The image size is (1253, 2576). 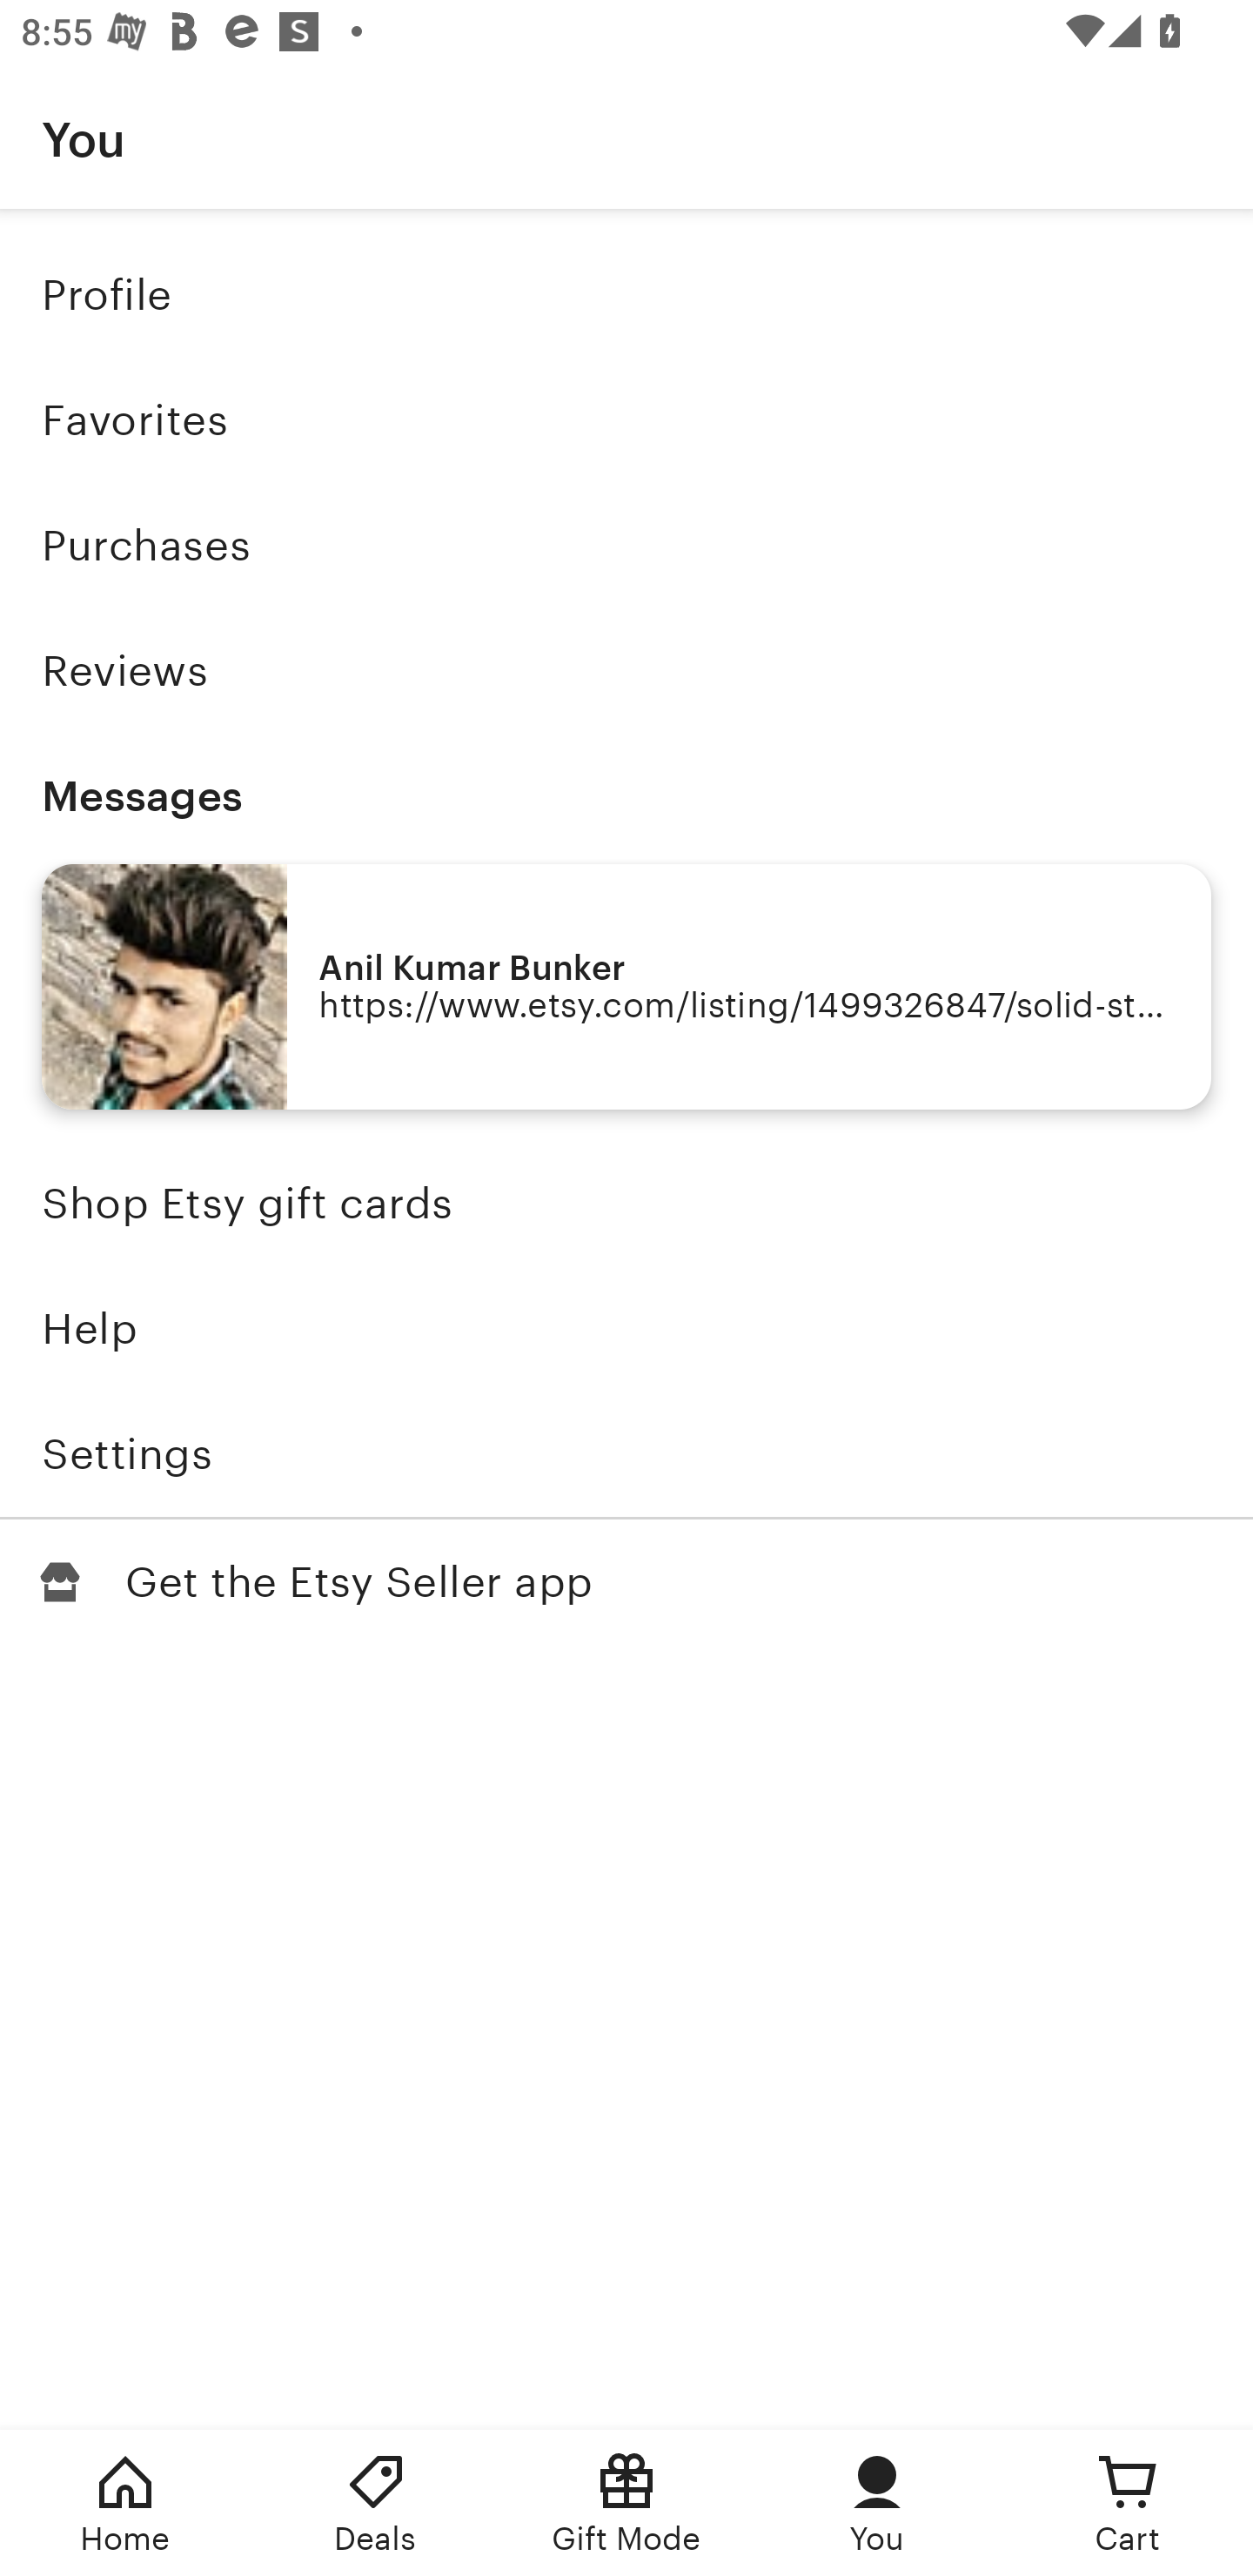 What do you see at coordinates (1128, 2503) in the screenshot?
I see `Cart` at bounding box center [1128, 2503].